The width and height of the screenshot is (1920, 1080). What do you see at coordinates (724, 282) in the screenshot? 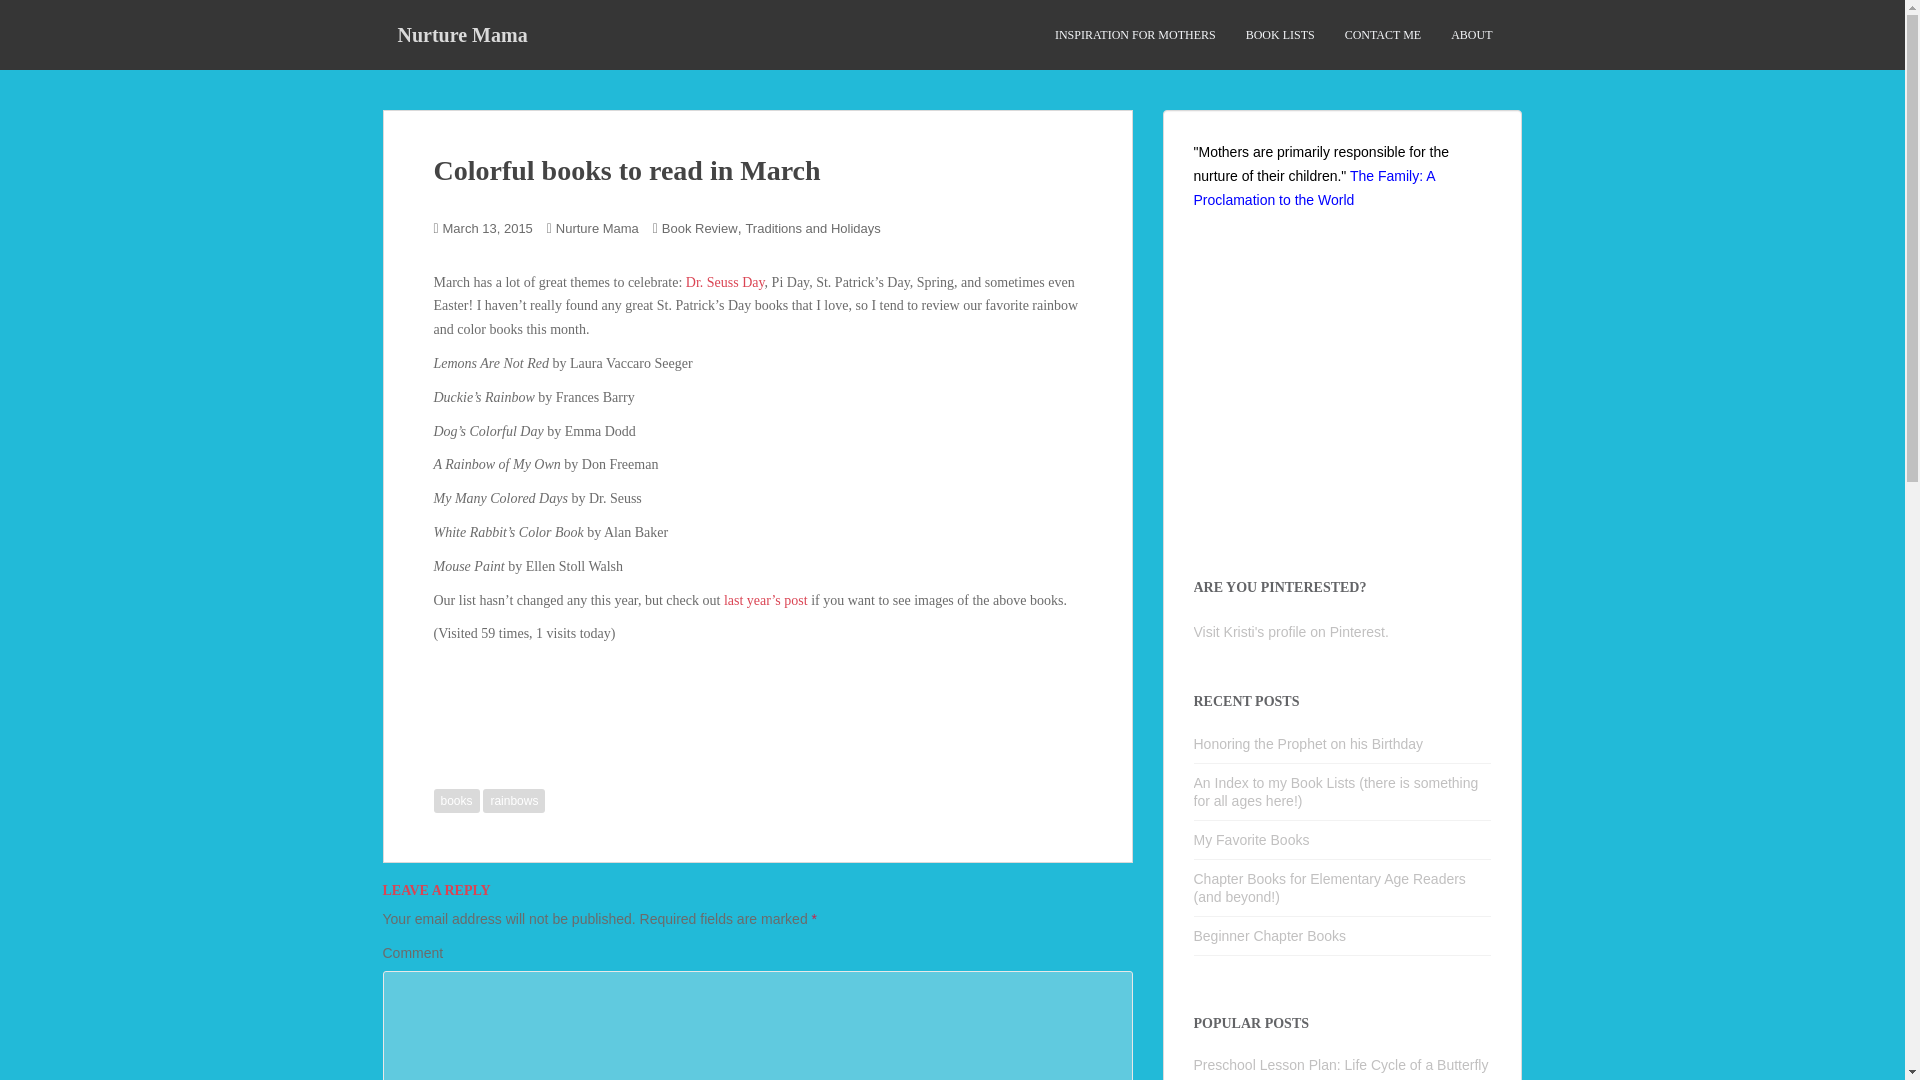
I see `Dr. Seuss Day` at bounding box center [724, 282].